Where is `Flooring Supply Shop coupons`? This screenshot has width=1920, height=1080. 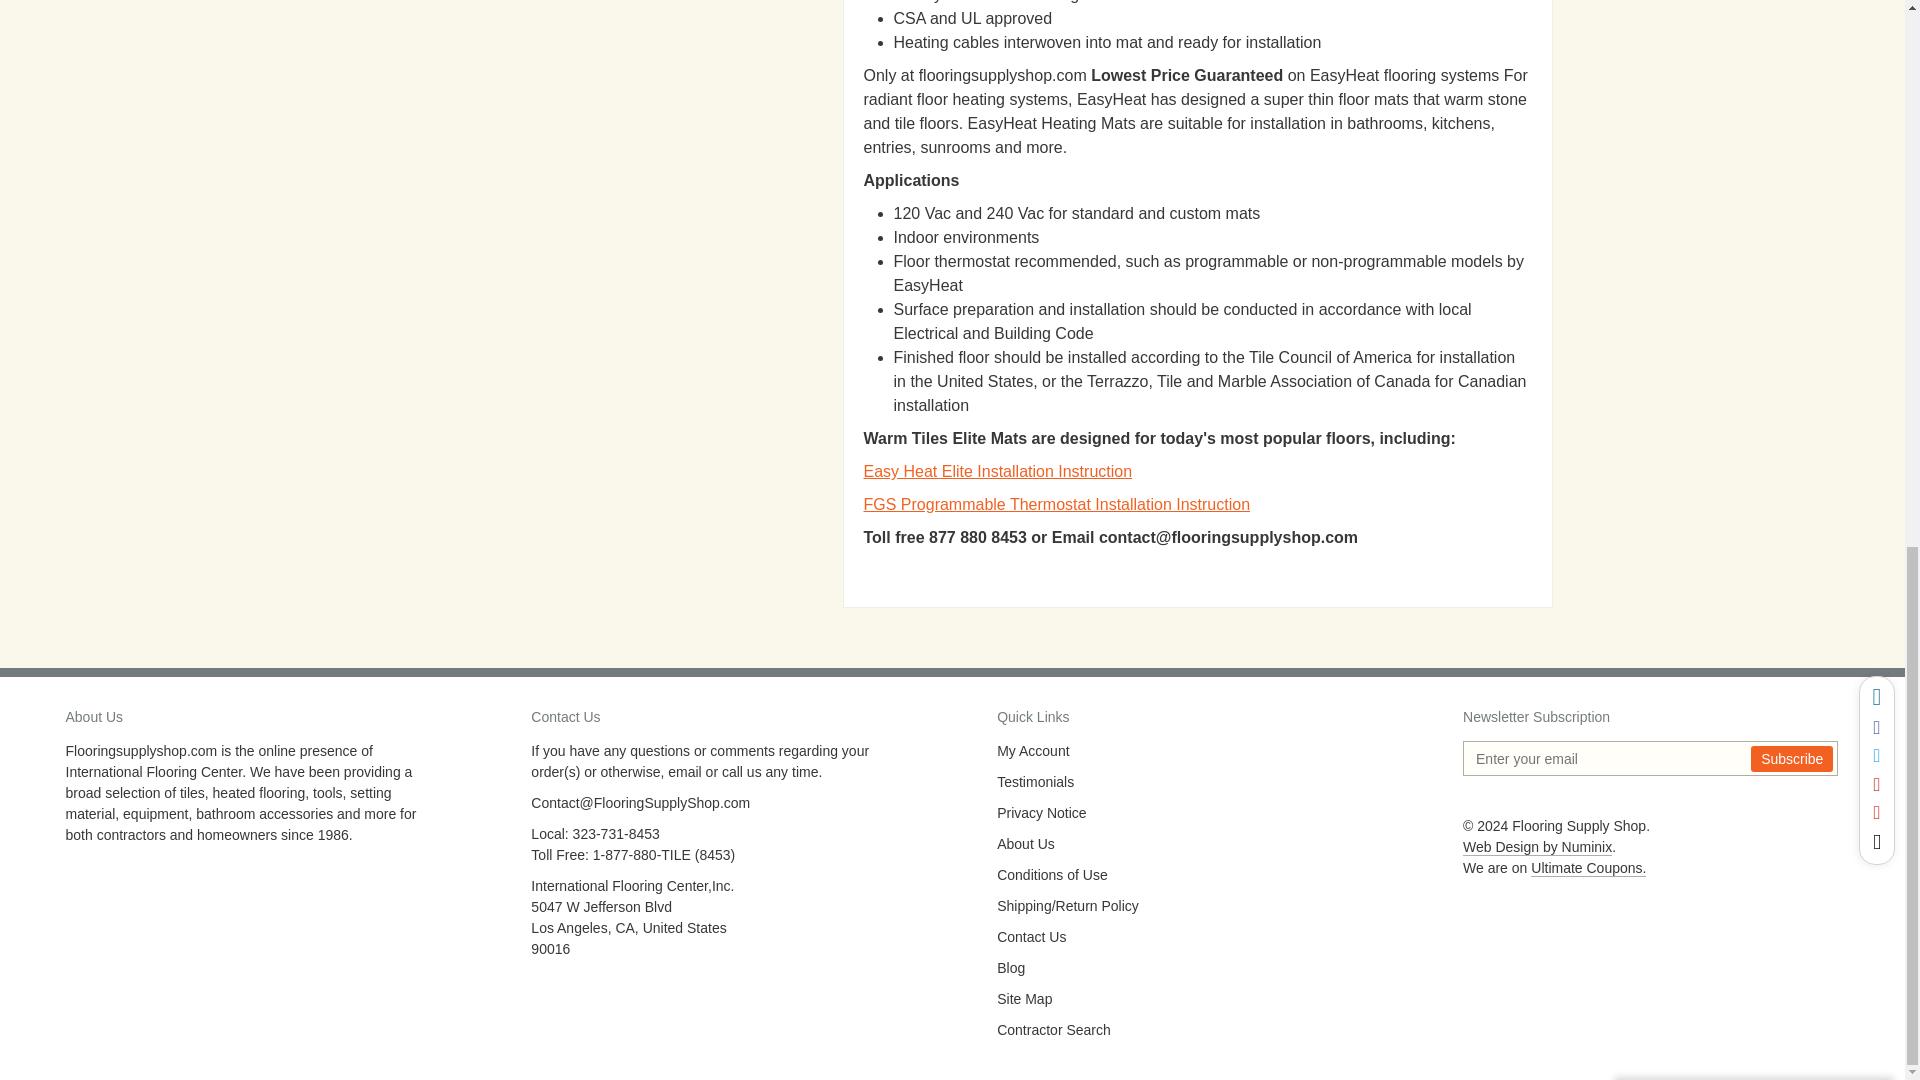 Flooring Supply Shop coupons is located at coordinates (1588, 868).